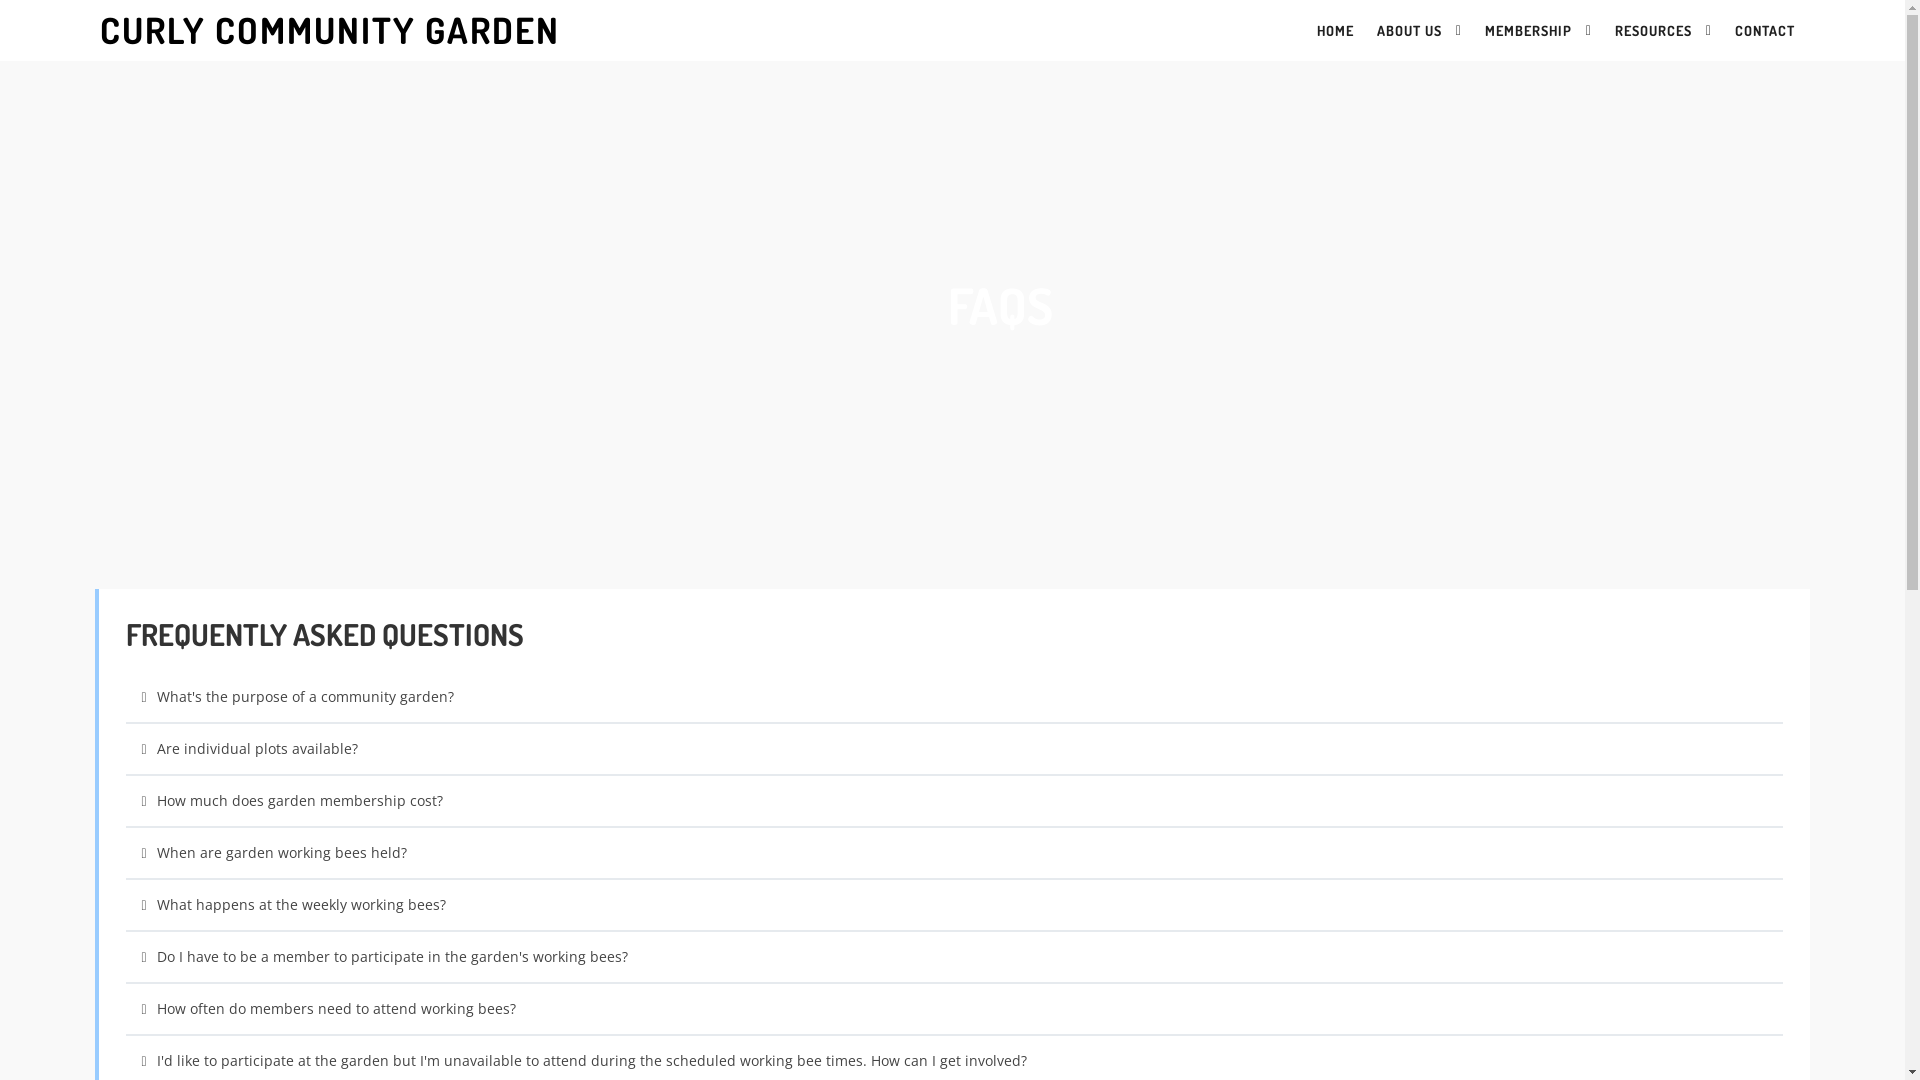 Image resolution: width=1920 pixels, height=1080 pixels. I want to click on RESOURCES, so click(1664, 31).